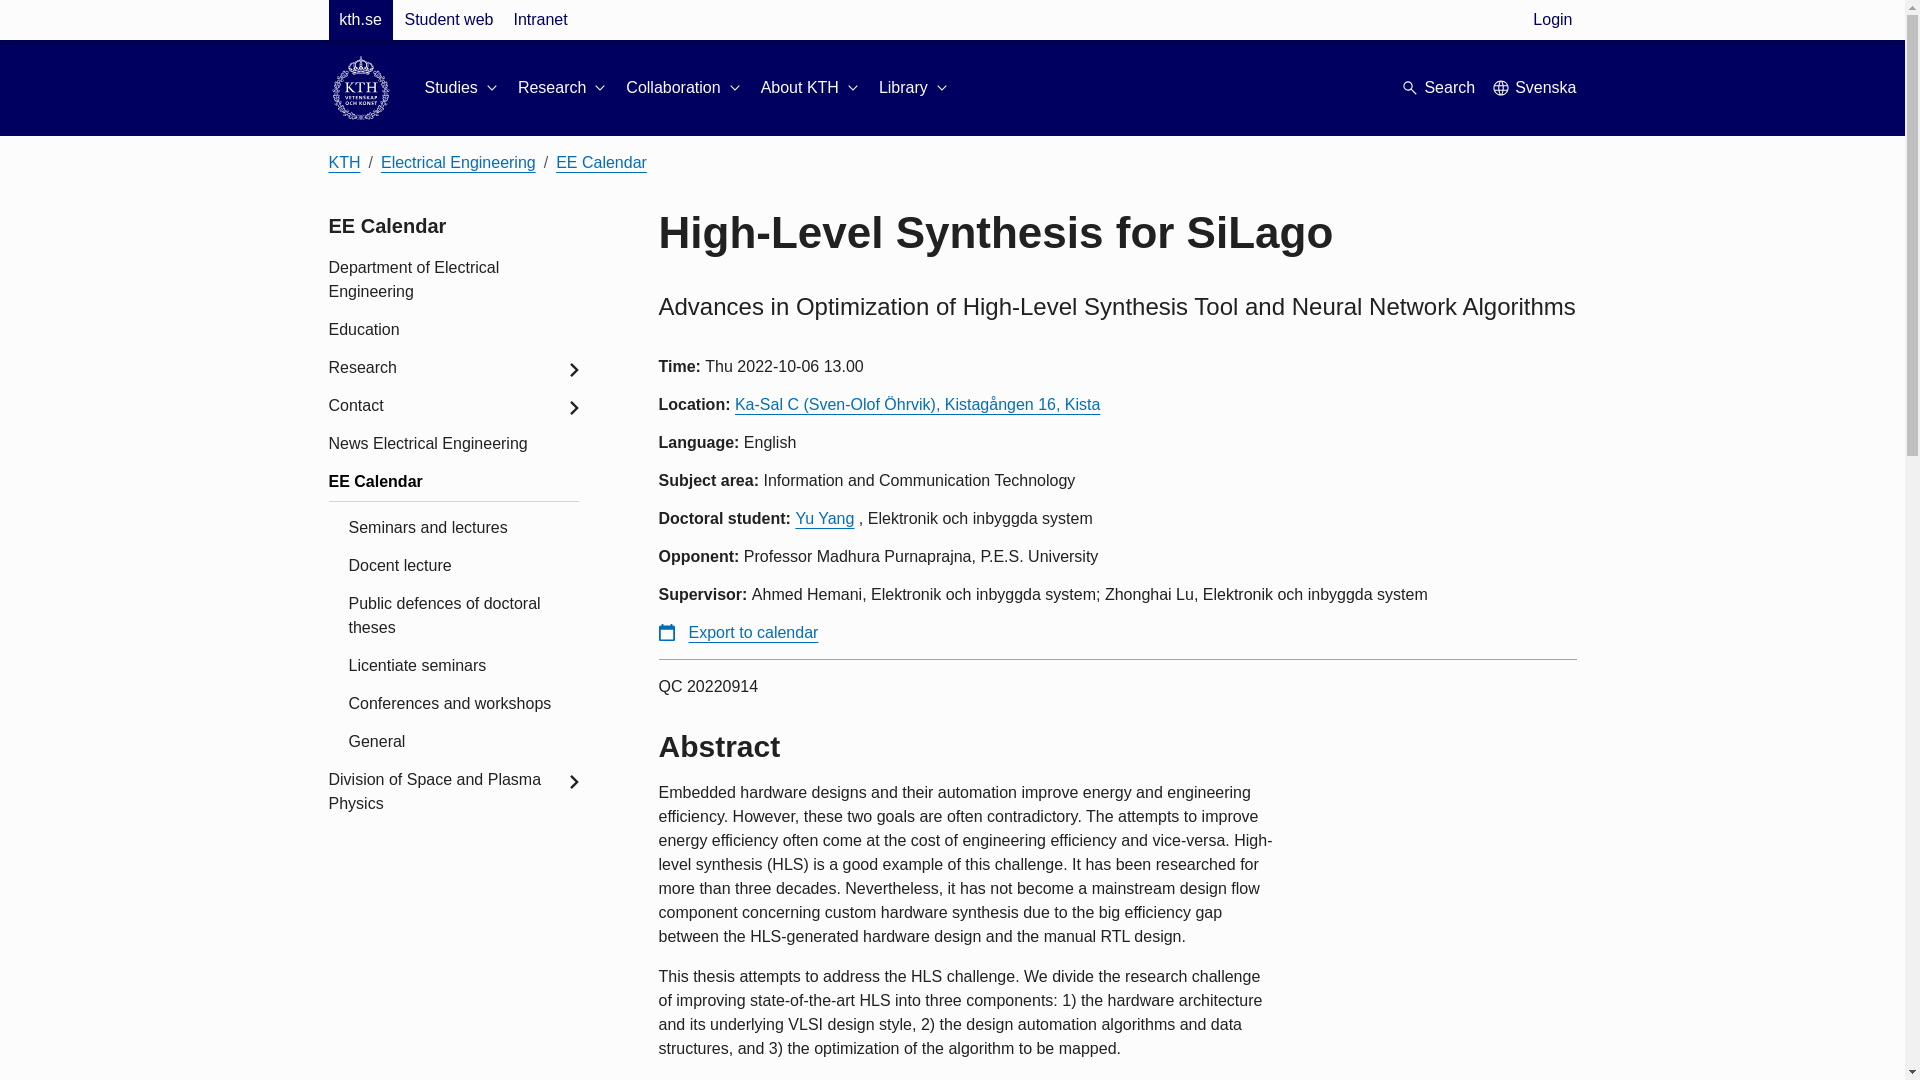  What do you see at coordinates (360, 20) in the screenshot?
I see `kth.se` at bounding box center [360, 20].